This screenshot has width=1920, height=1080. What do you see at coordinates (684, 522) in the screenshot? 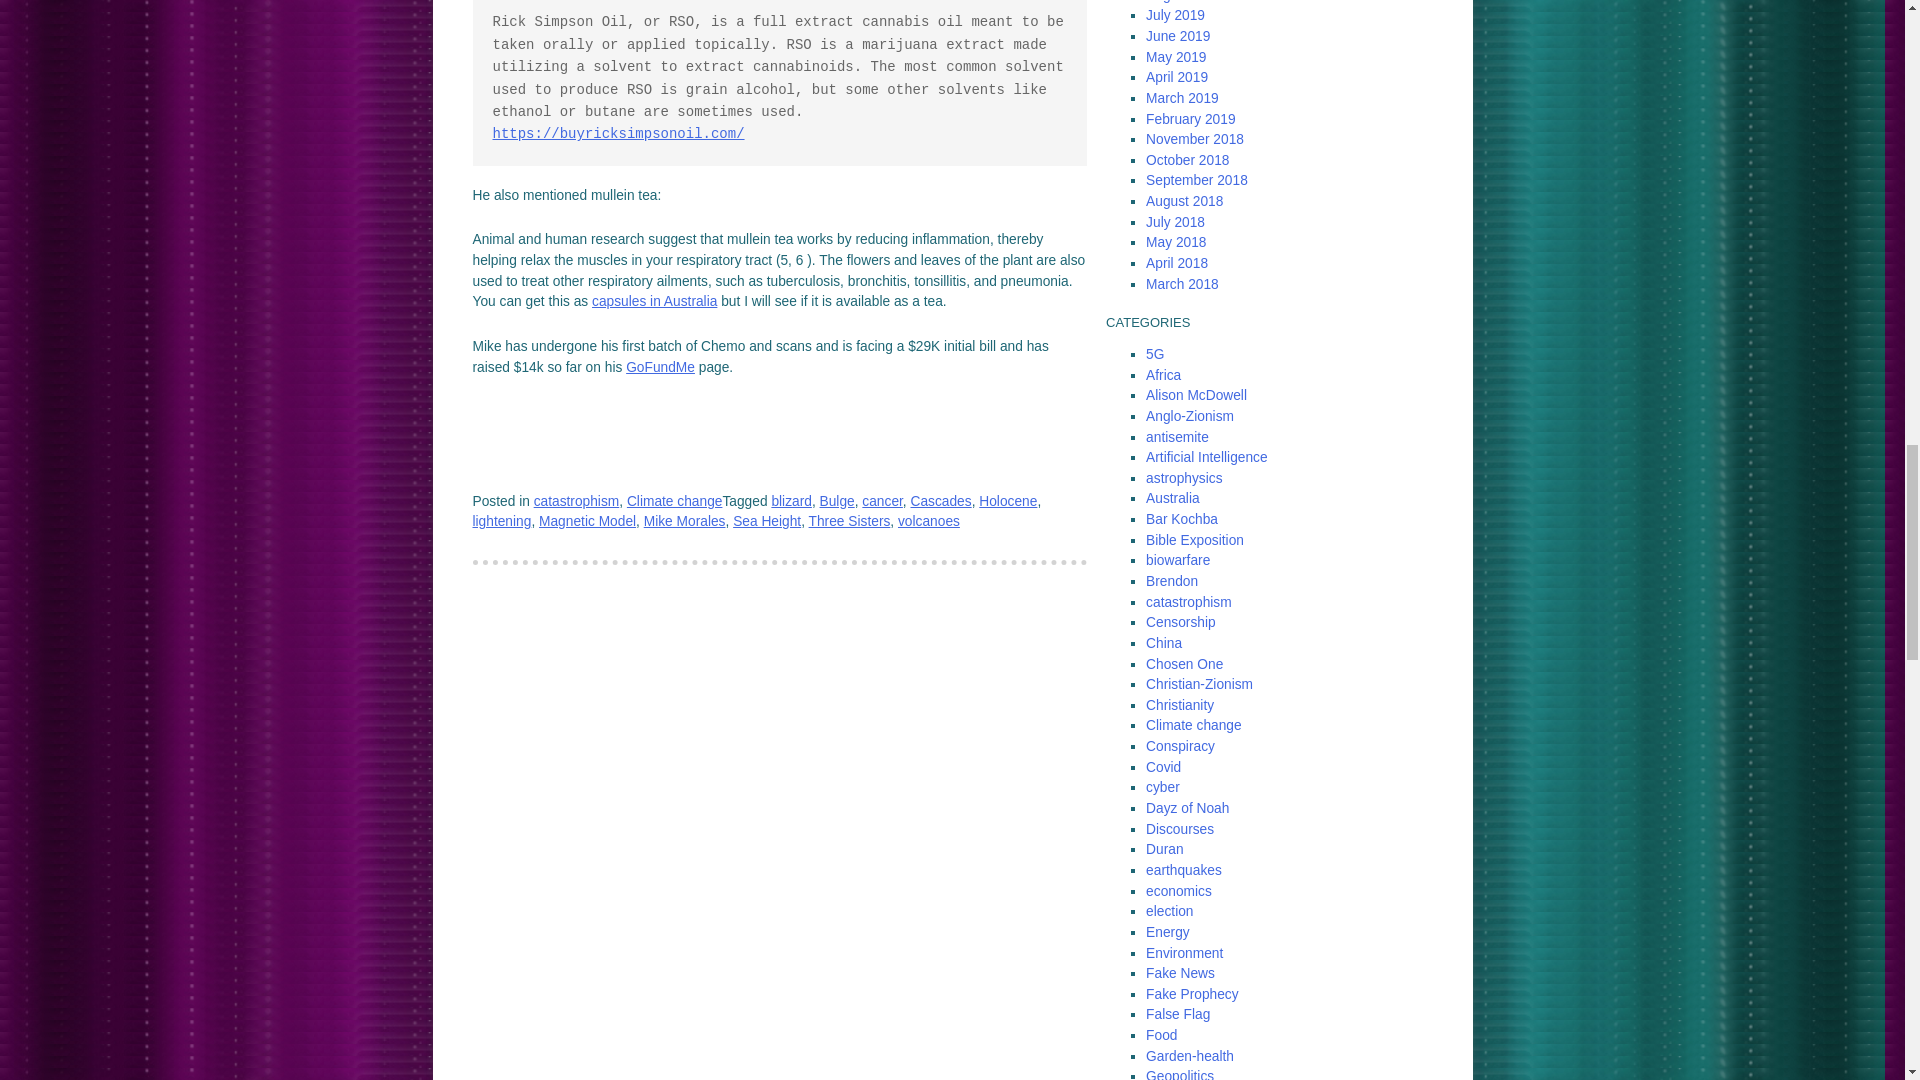
I see `Mike Morales` at bounding box center [684, 522].